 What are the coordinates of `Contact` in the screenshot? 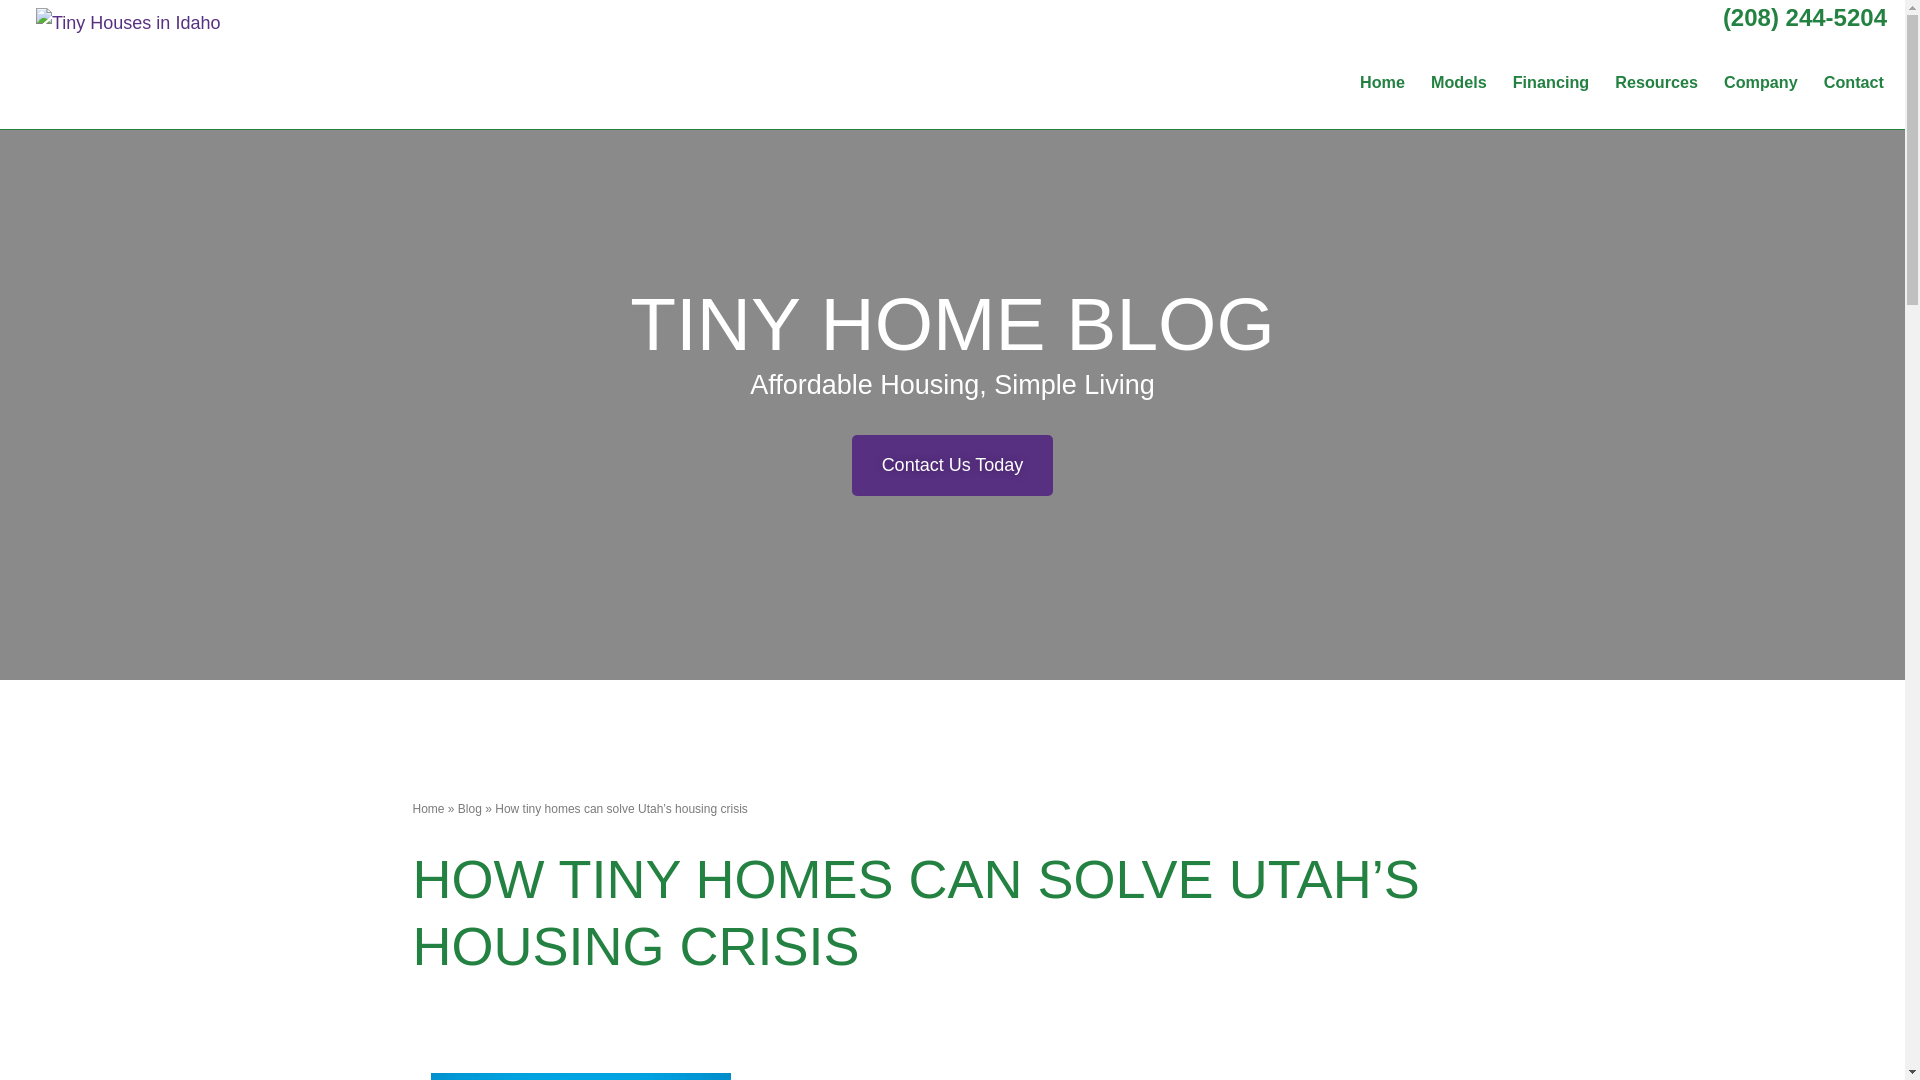 It's located at (1854, 81).